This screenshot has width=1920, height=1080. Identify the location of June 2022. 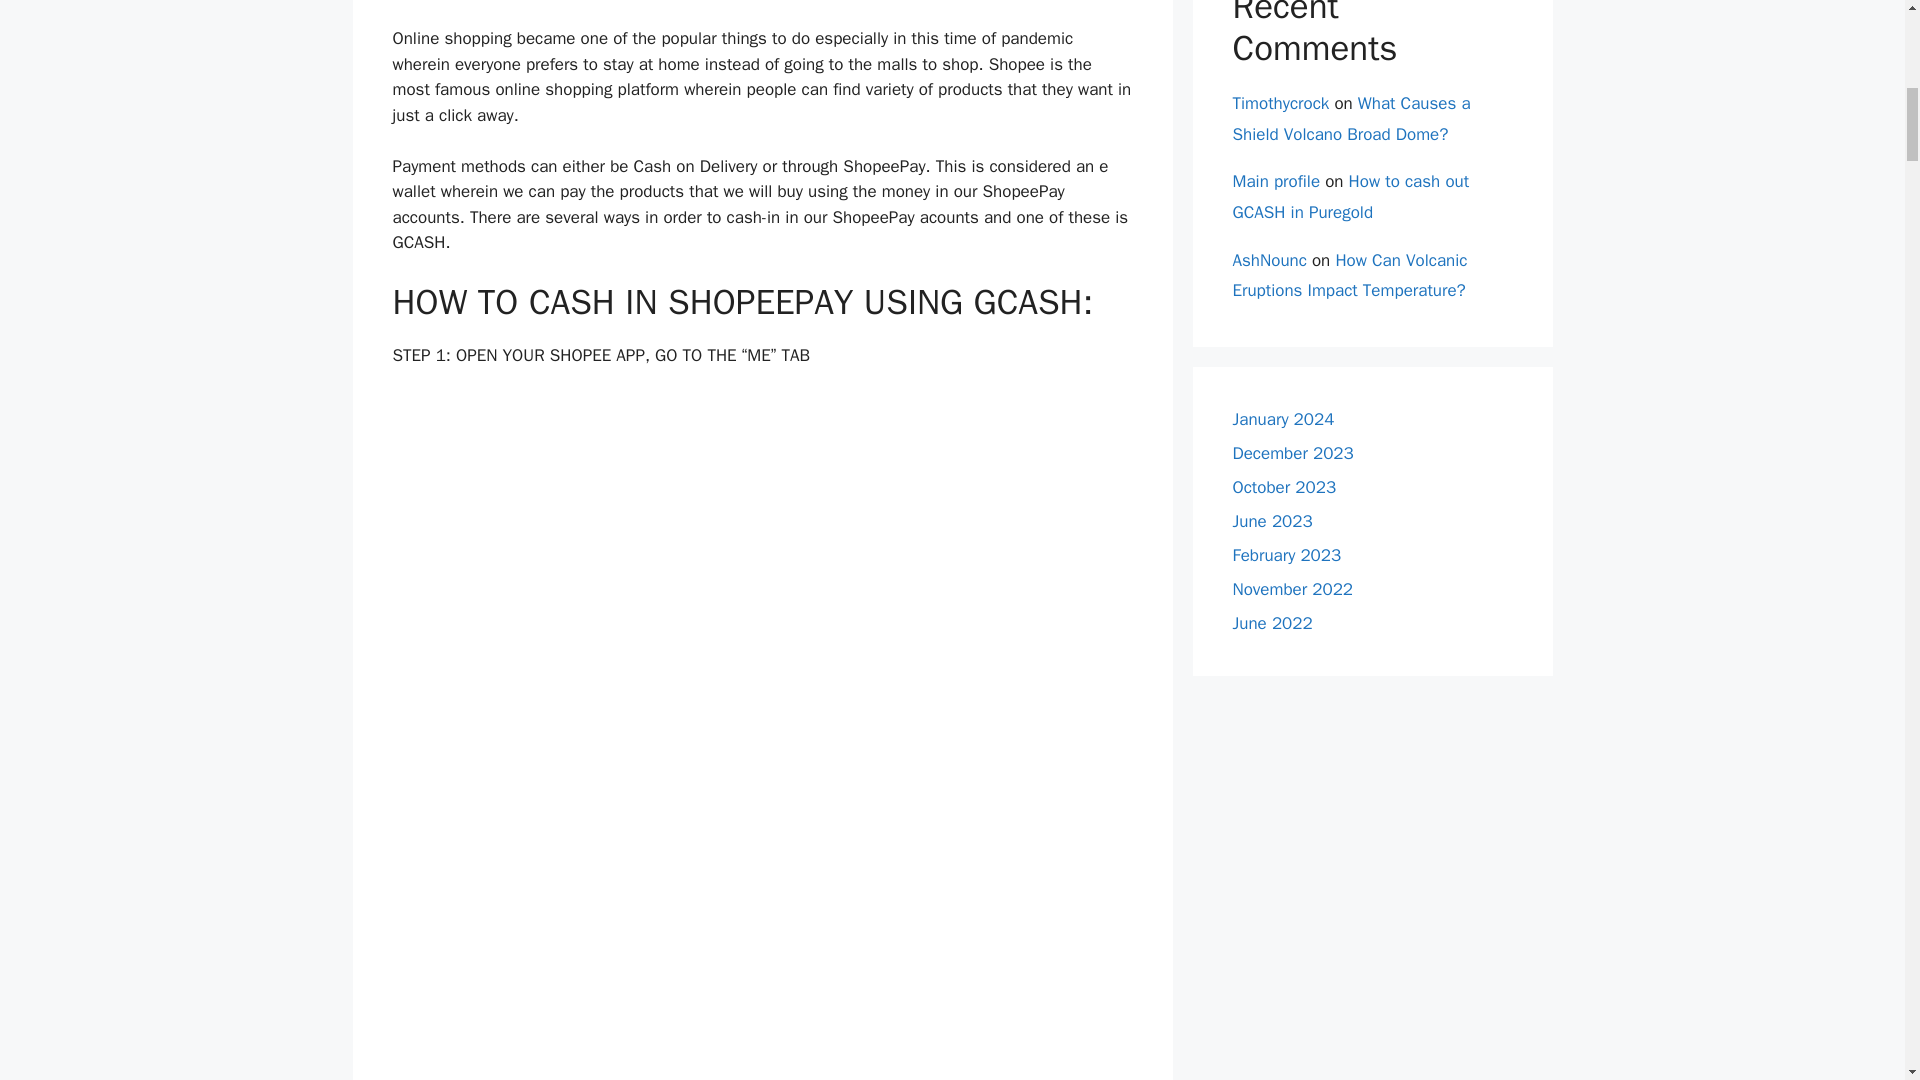
(1272, 623).